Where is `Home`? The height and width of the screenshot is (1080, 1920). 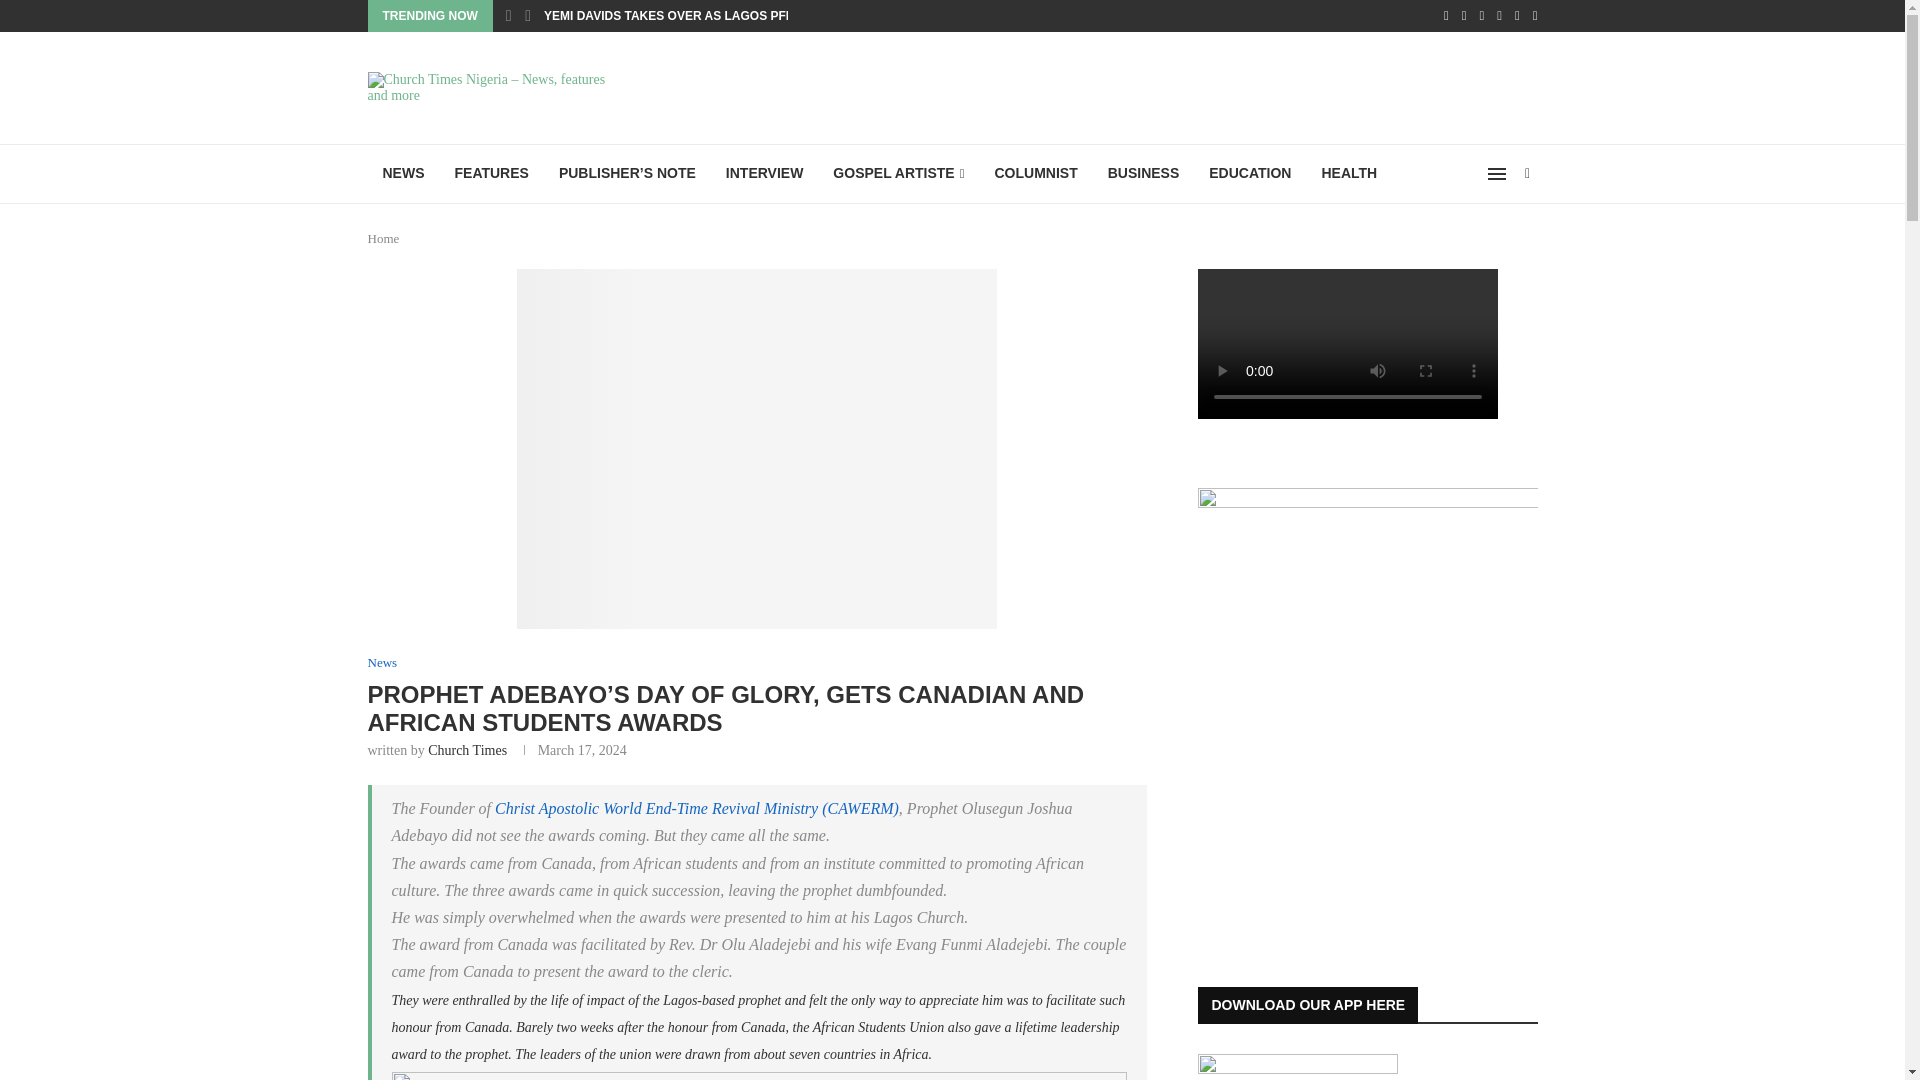 Home is located at coordinates (384, 238).